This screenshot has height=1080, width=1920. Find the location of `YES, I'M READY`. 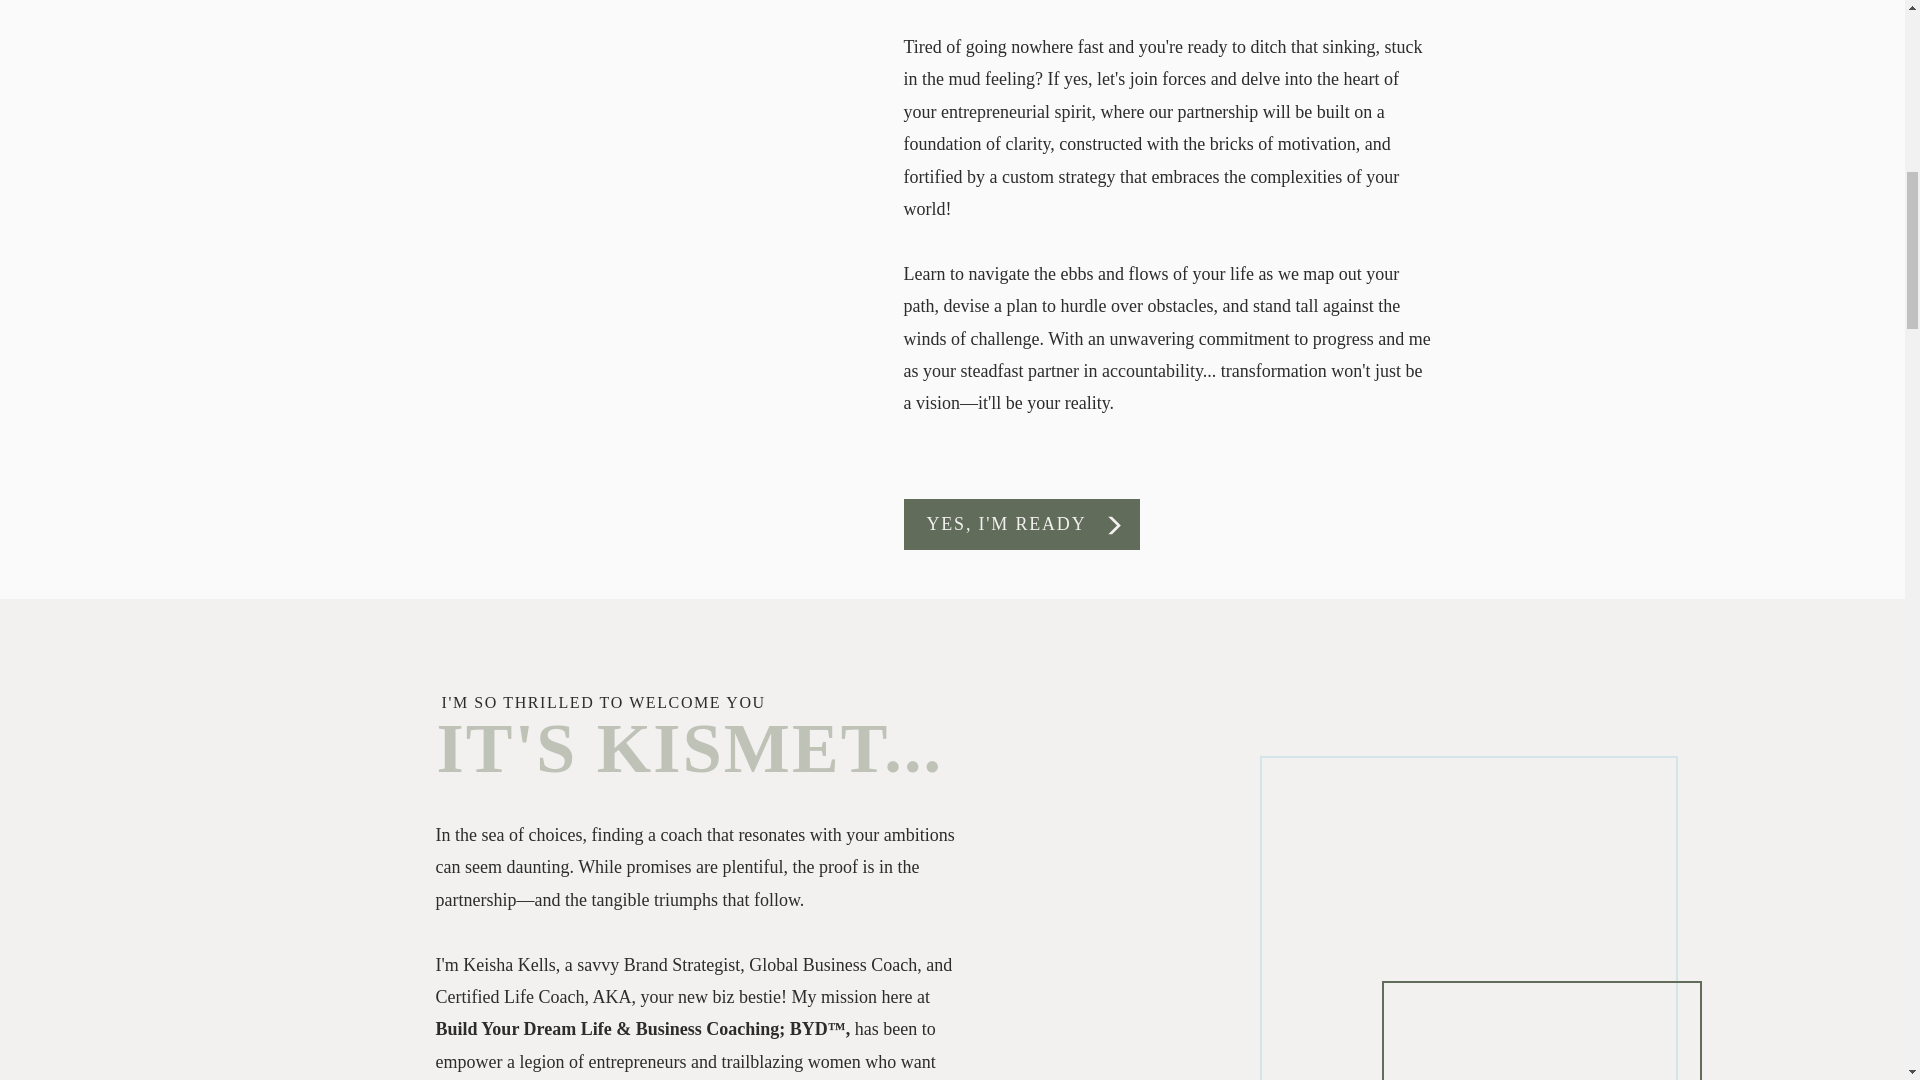

YES, I'M READY is located at coordinates (1008, 524).